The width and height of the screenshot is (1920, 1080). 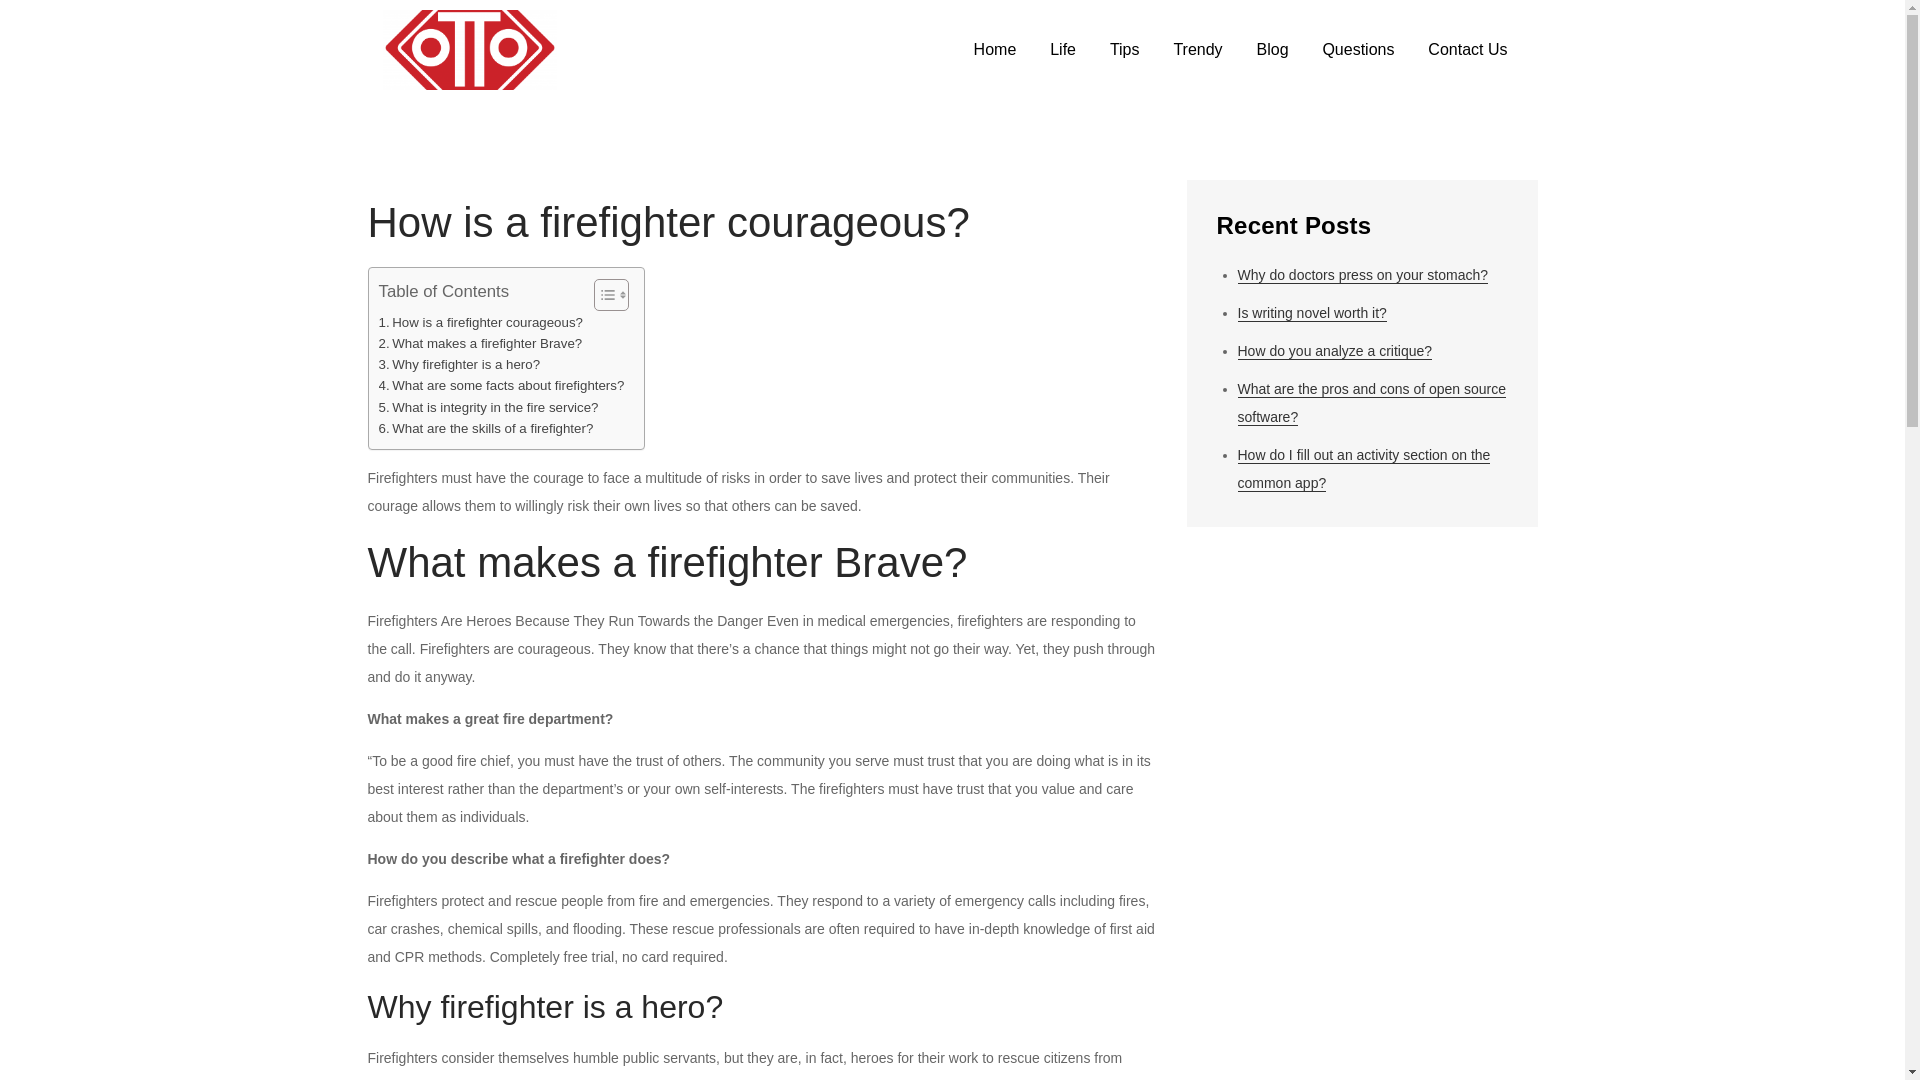 I want to click on What is integrity in the fire service?, so click(x=488, y=407).